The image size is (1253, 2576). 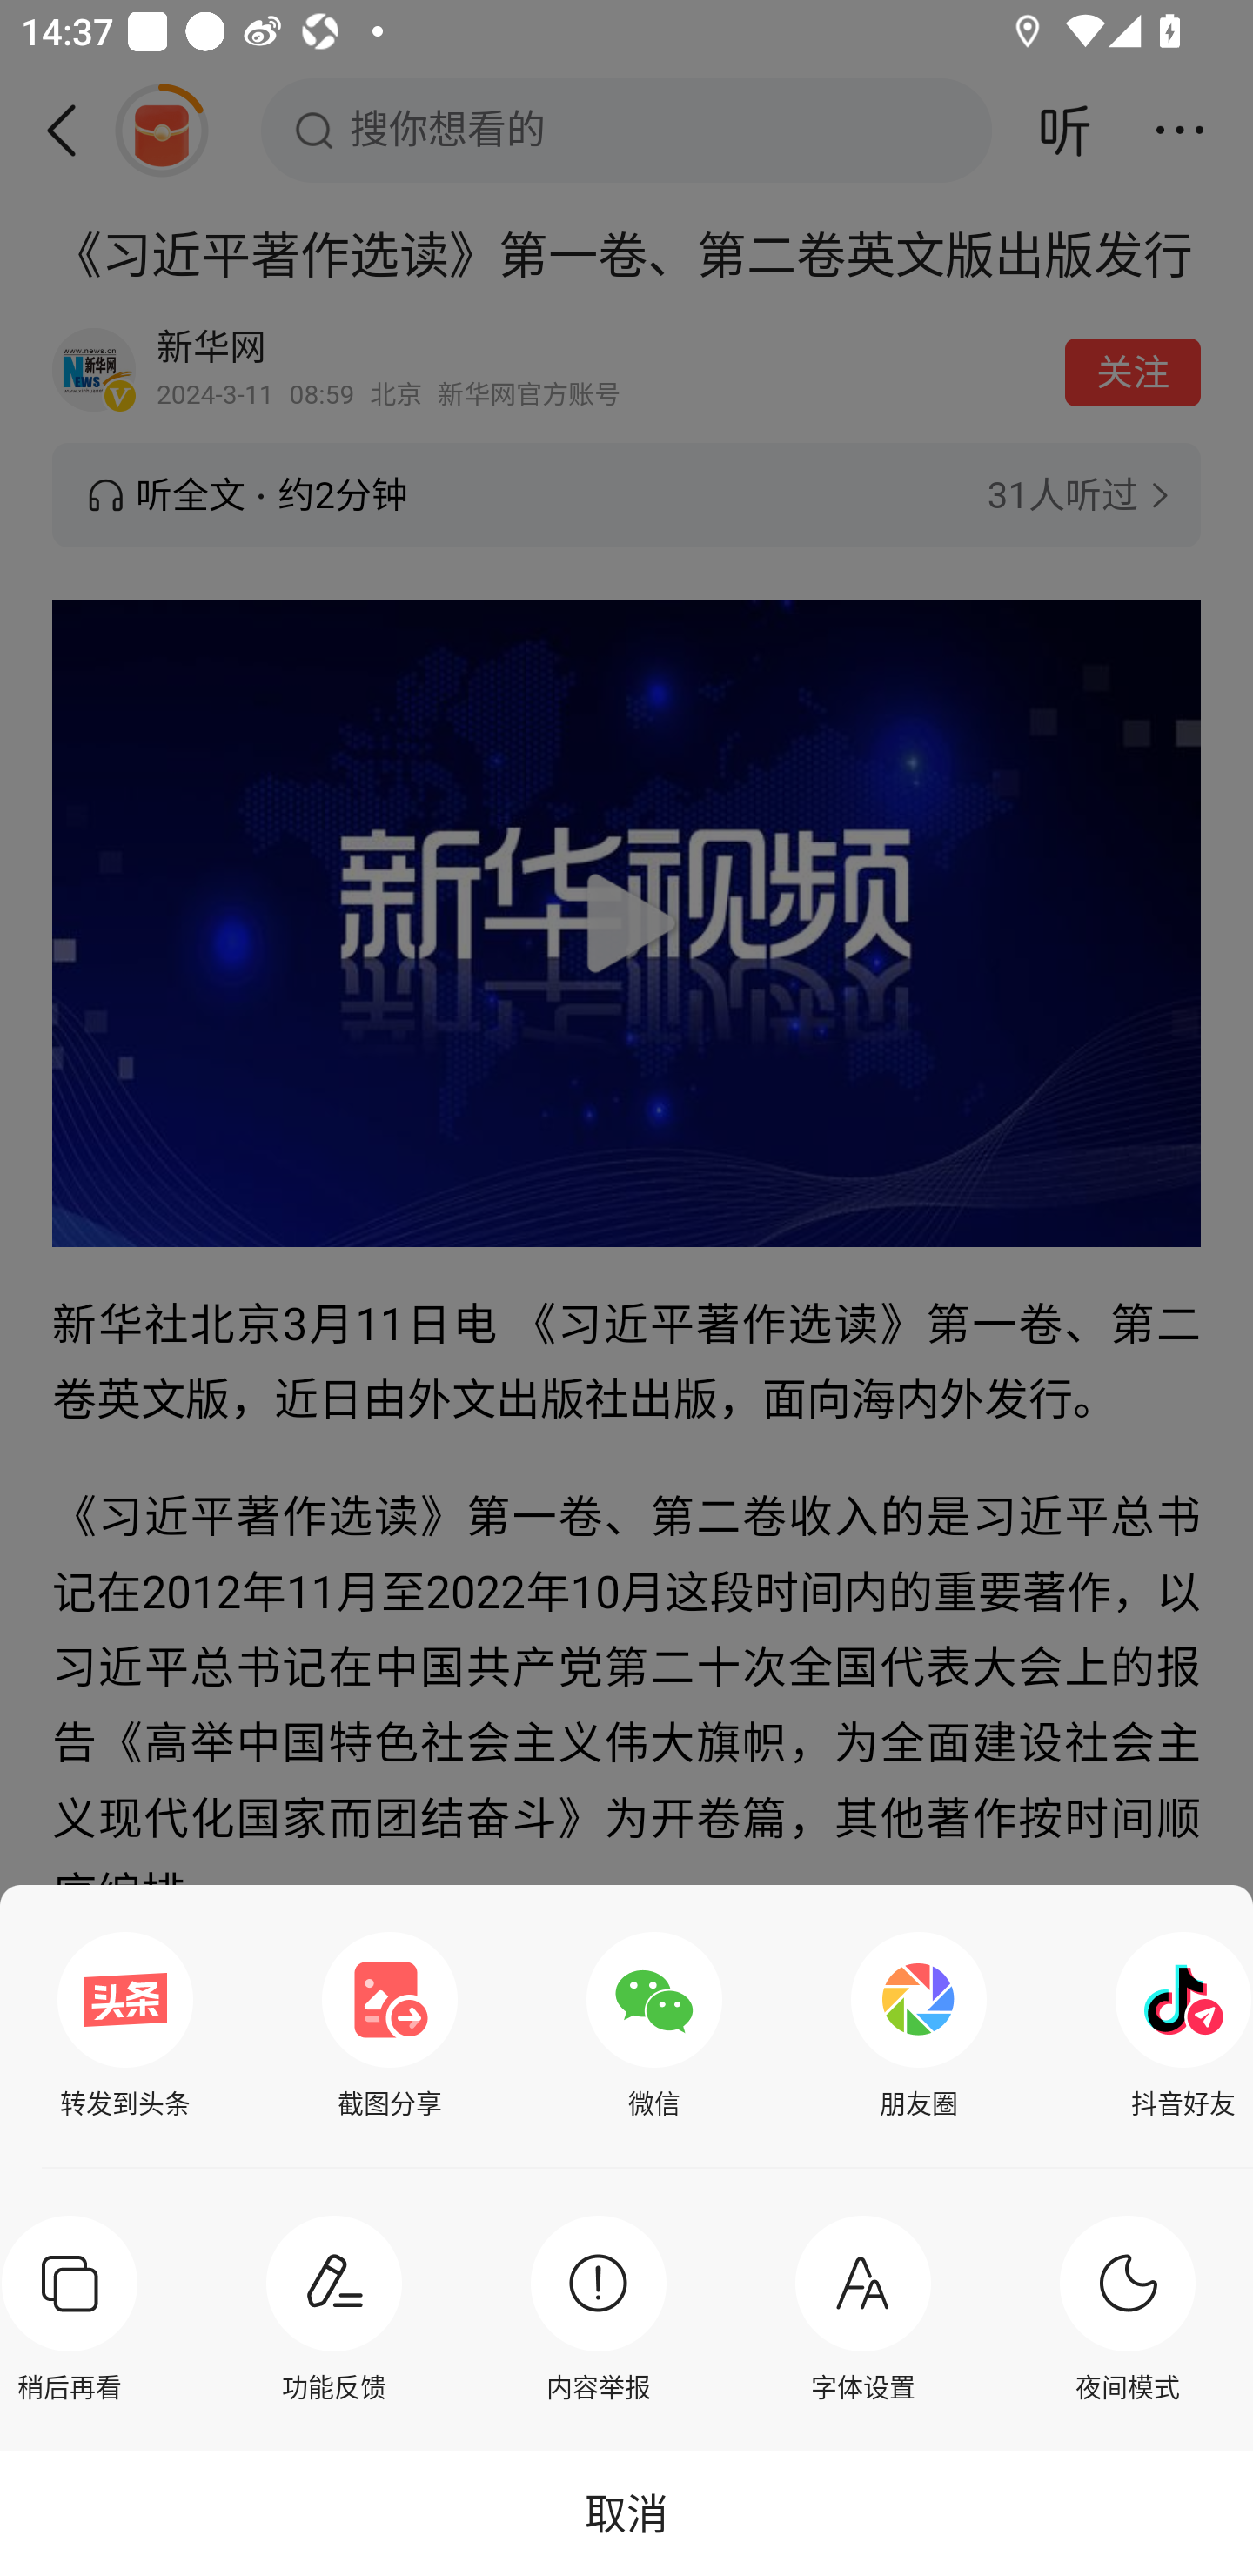 I want to click on 内容举报, so click(x=598, y=2309).